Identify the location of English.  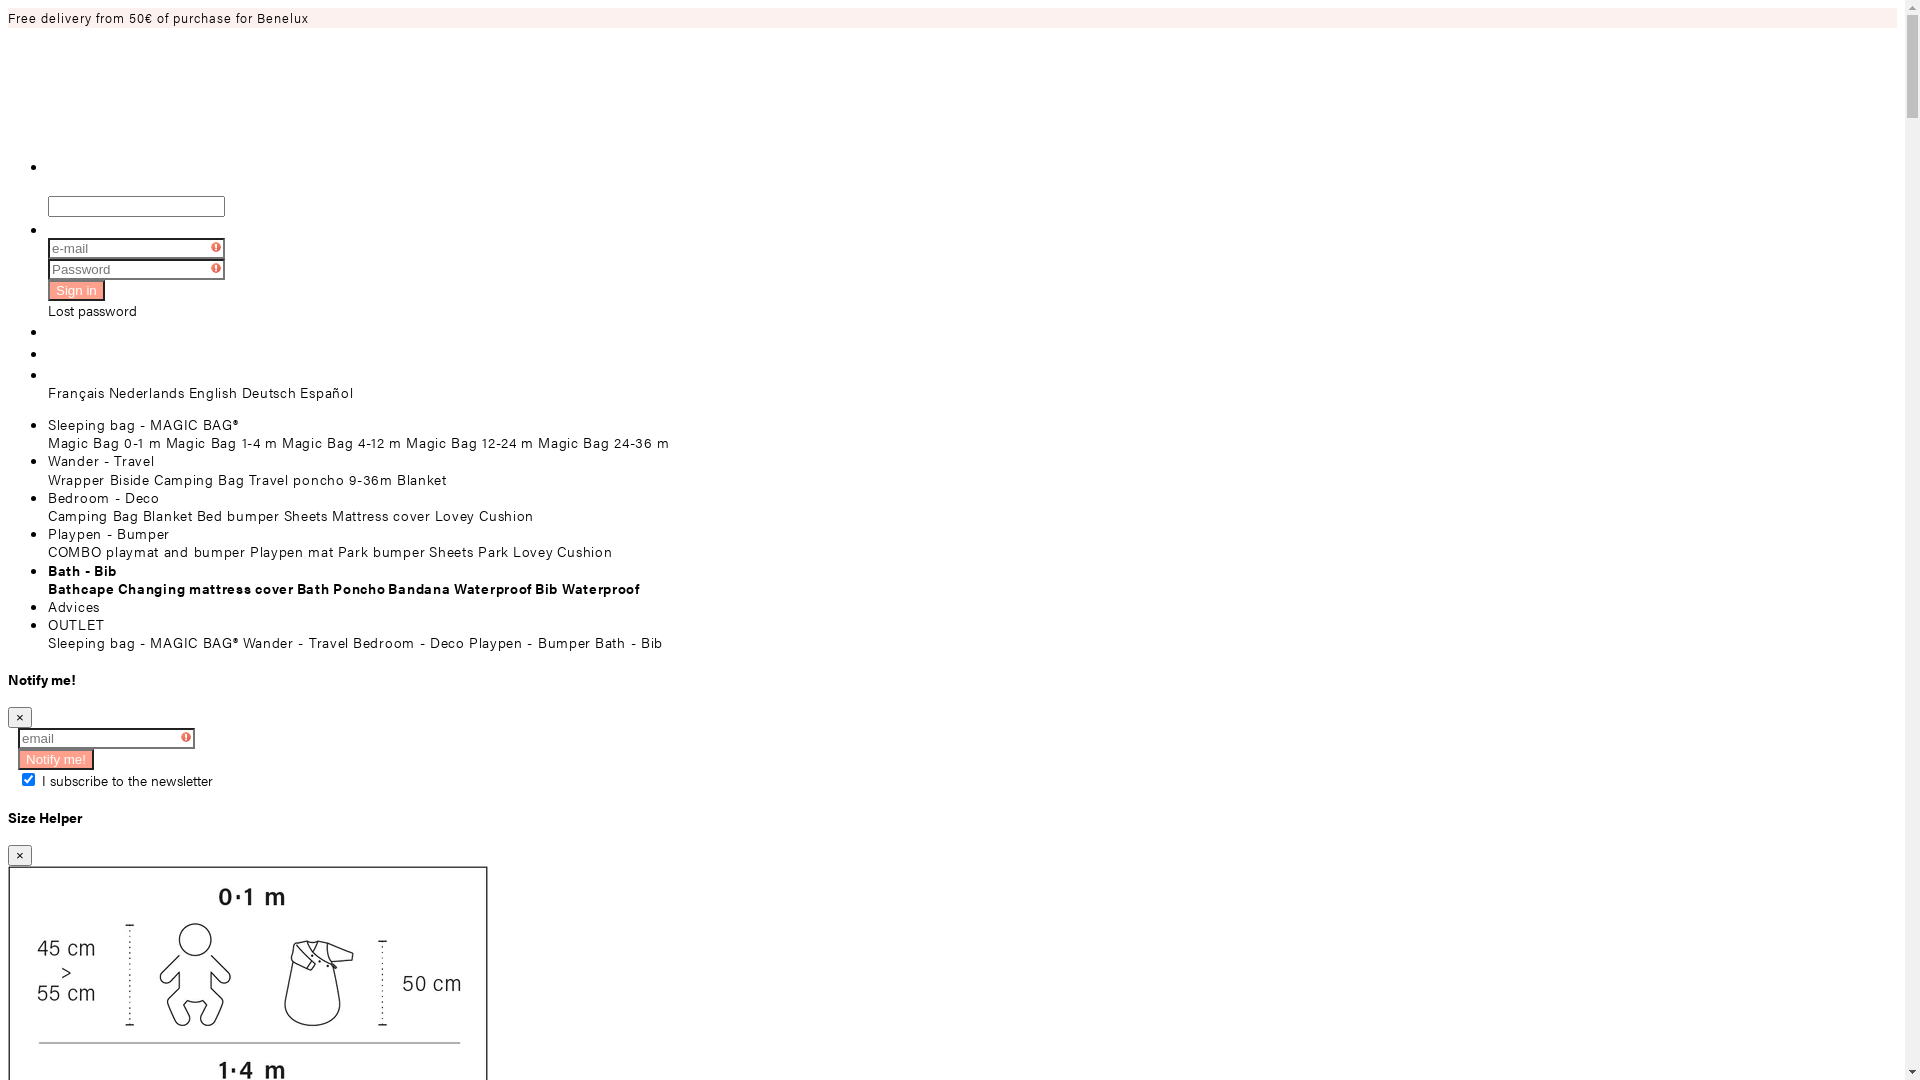
(214, 392).